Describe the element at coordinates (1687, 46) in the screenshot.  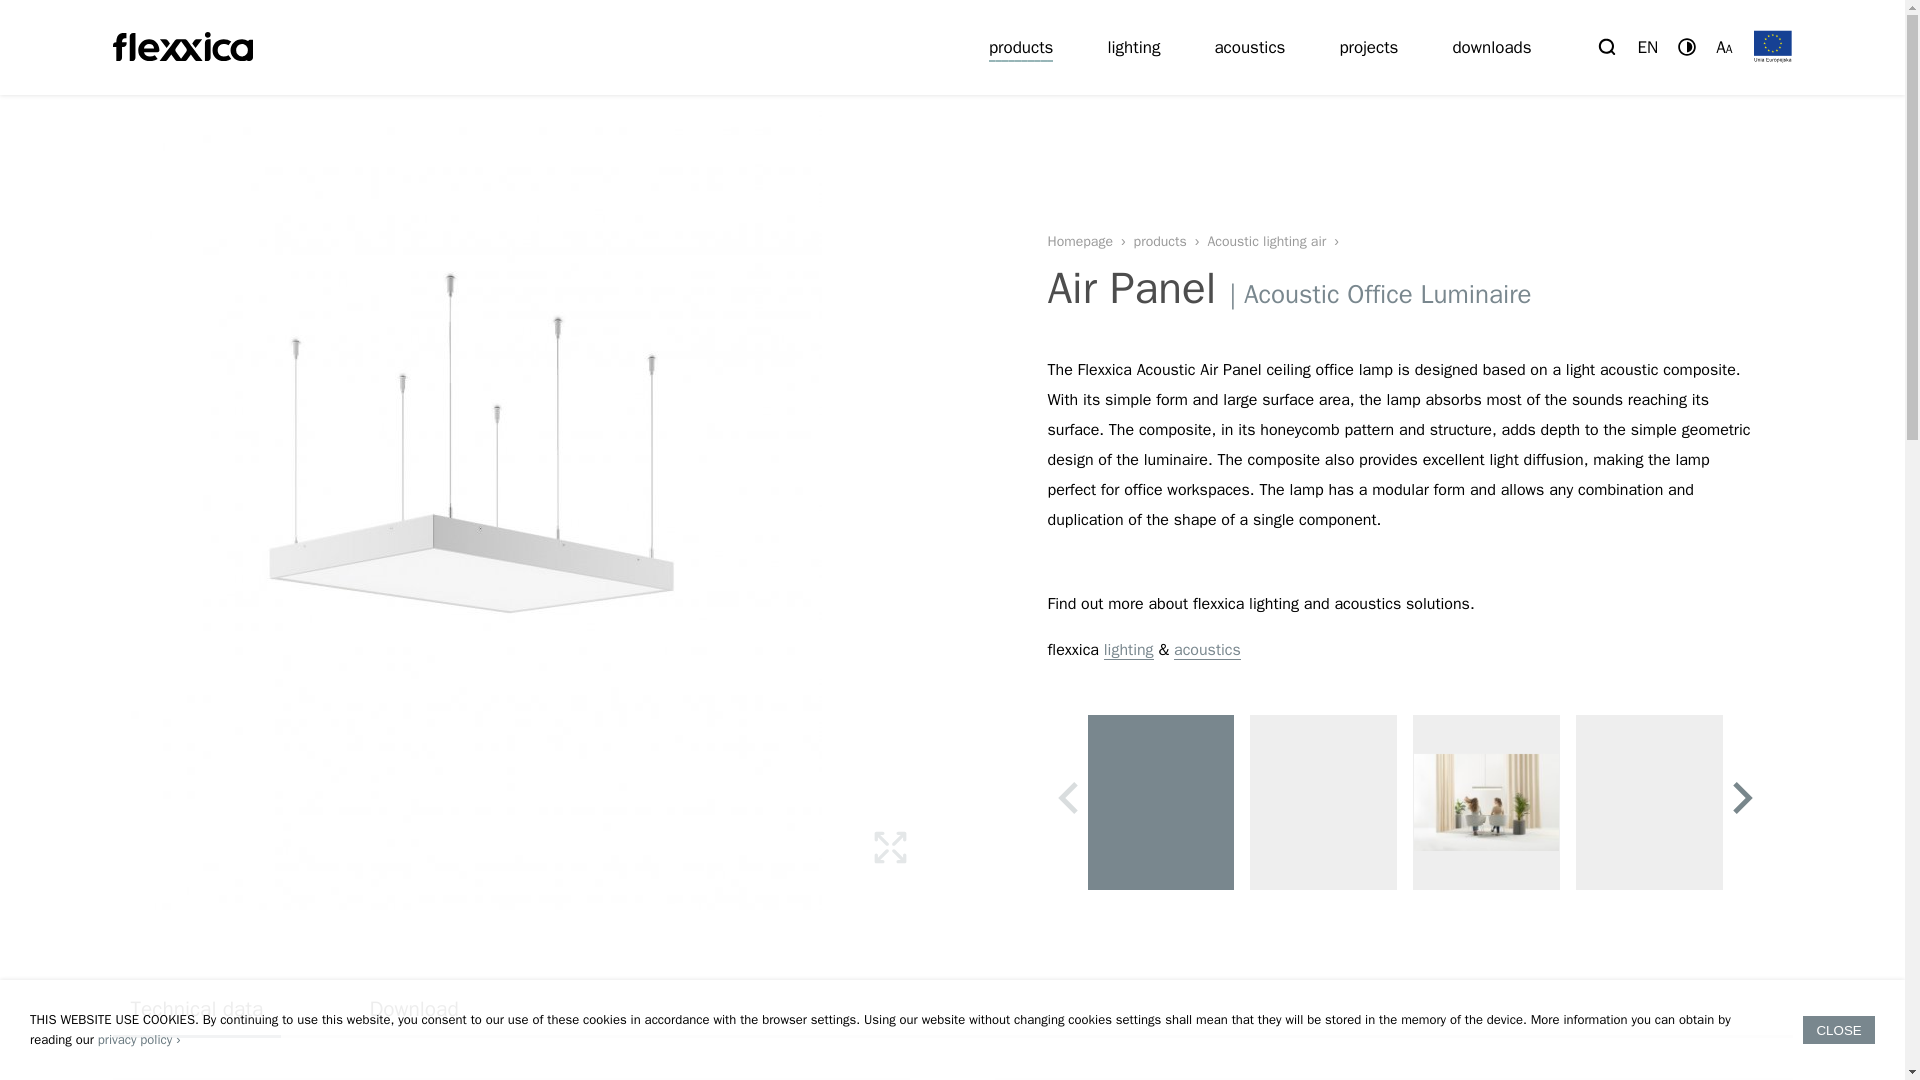
I see `Switch contrast` at that location.